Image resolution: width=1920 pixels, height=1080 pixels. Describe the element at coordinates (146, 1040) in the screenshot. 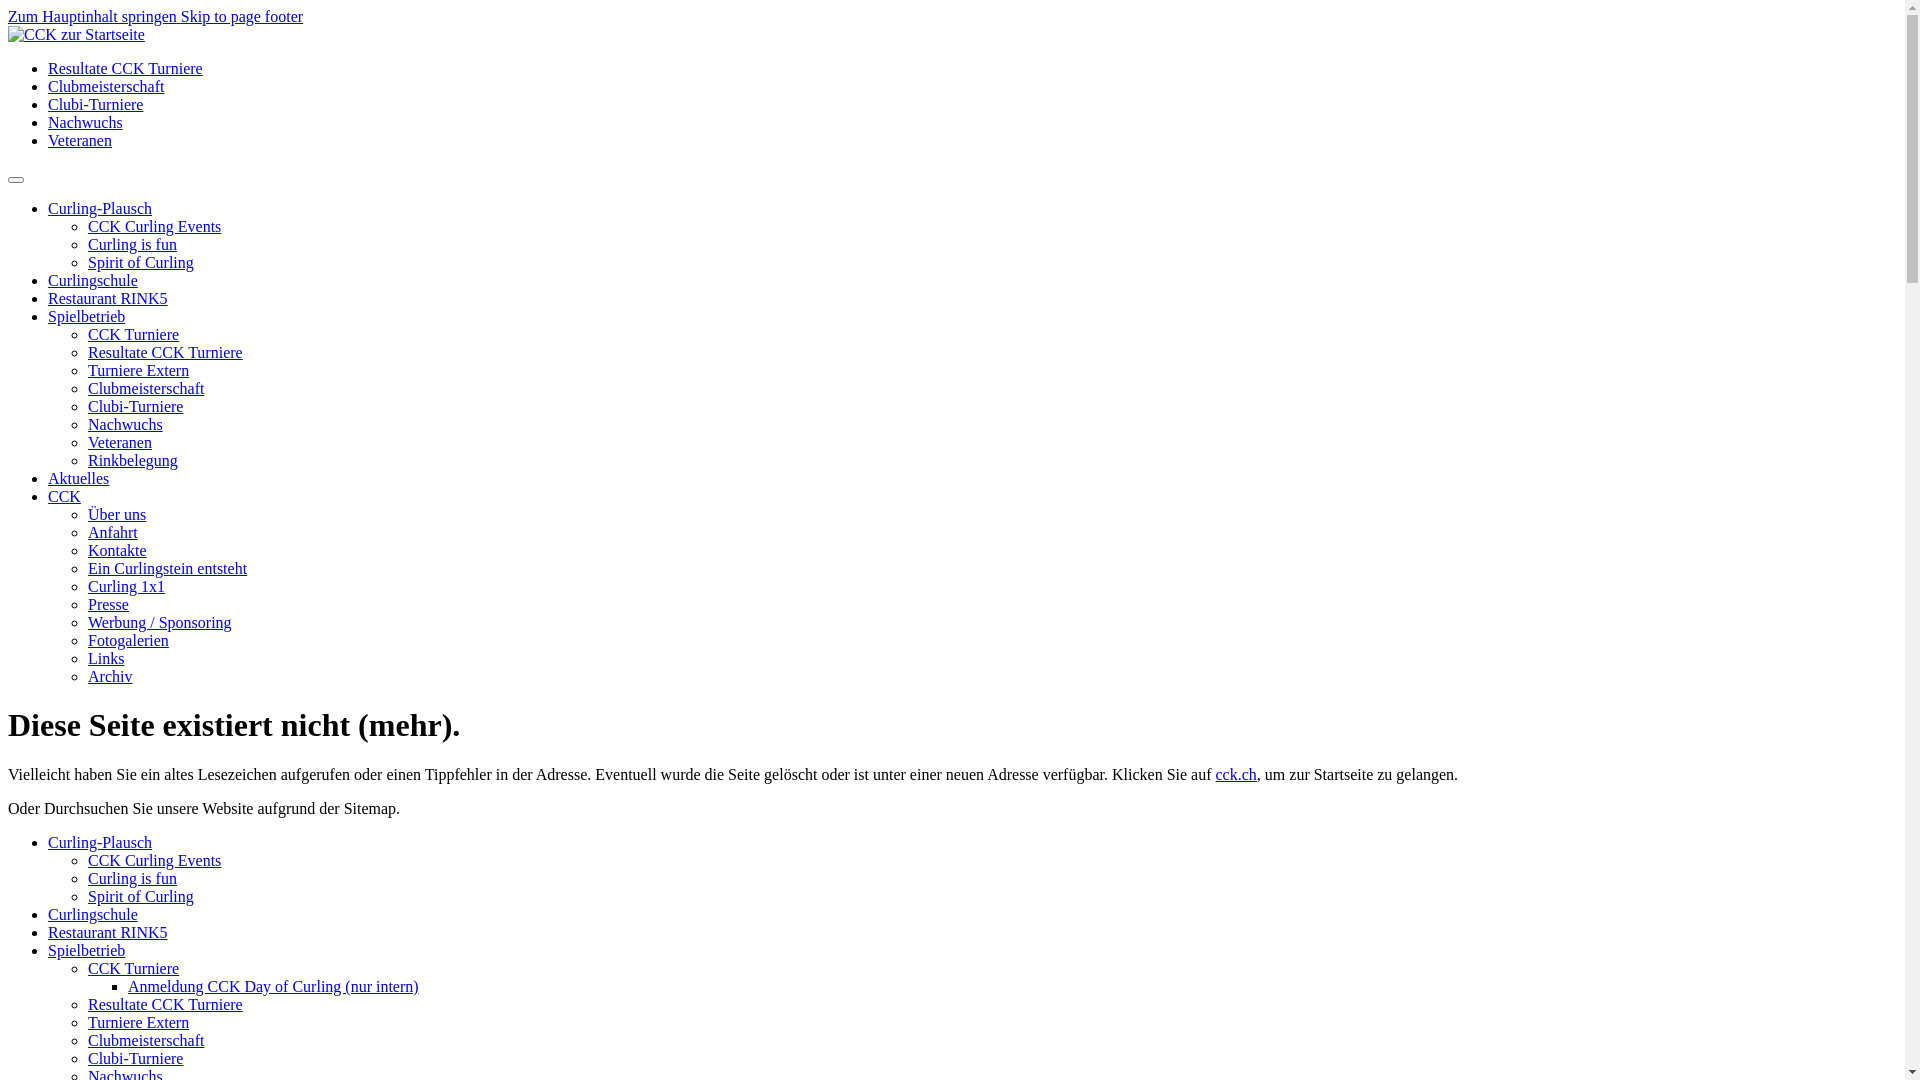

I see `Clubmeisterschaft` at that location.